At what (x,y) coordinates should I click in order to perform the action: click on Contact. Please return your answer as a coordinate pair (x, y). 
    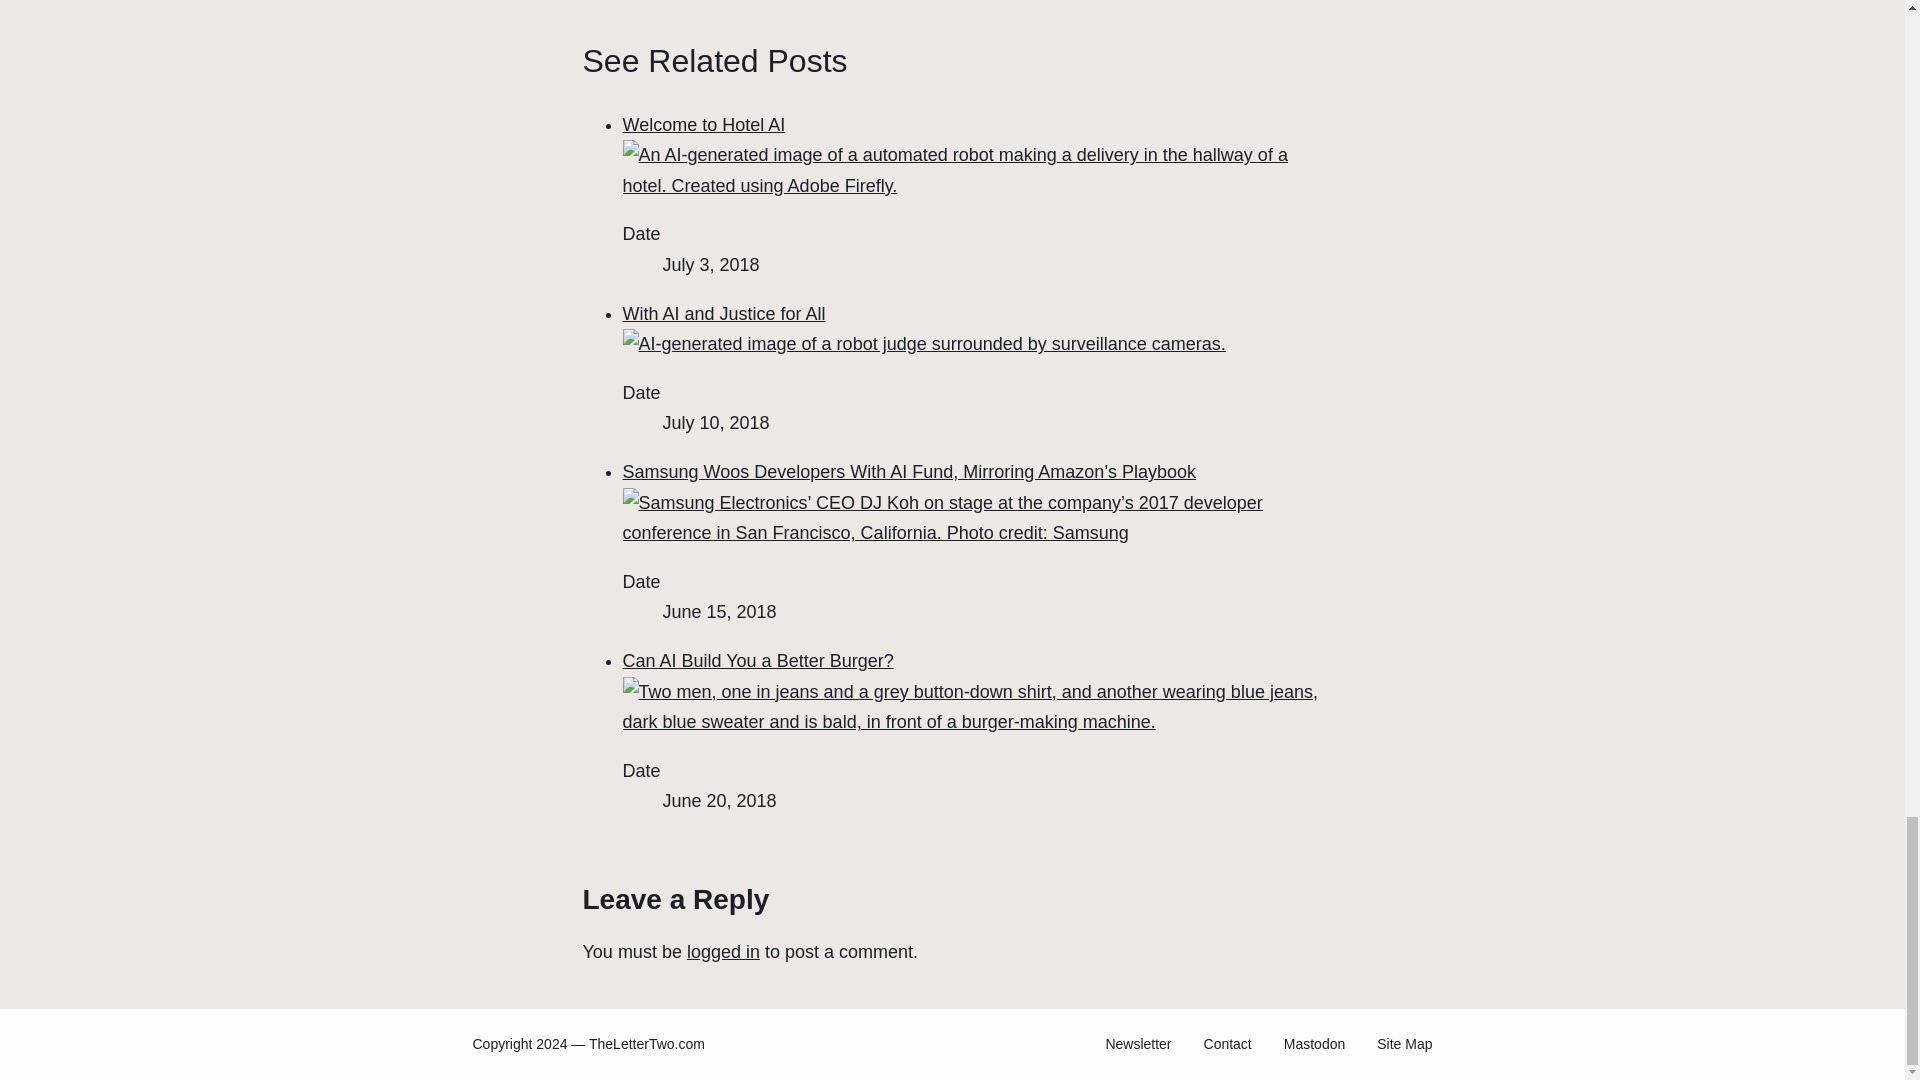
    Looking at the image, I should click on (1227, 1044).